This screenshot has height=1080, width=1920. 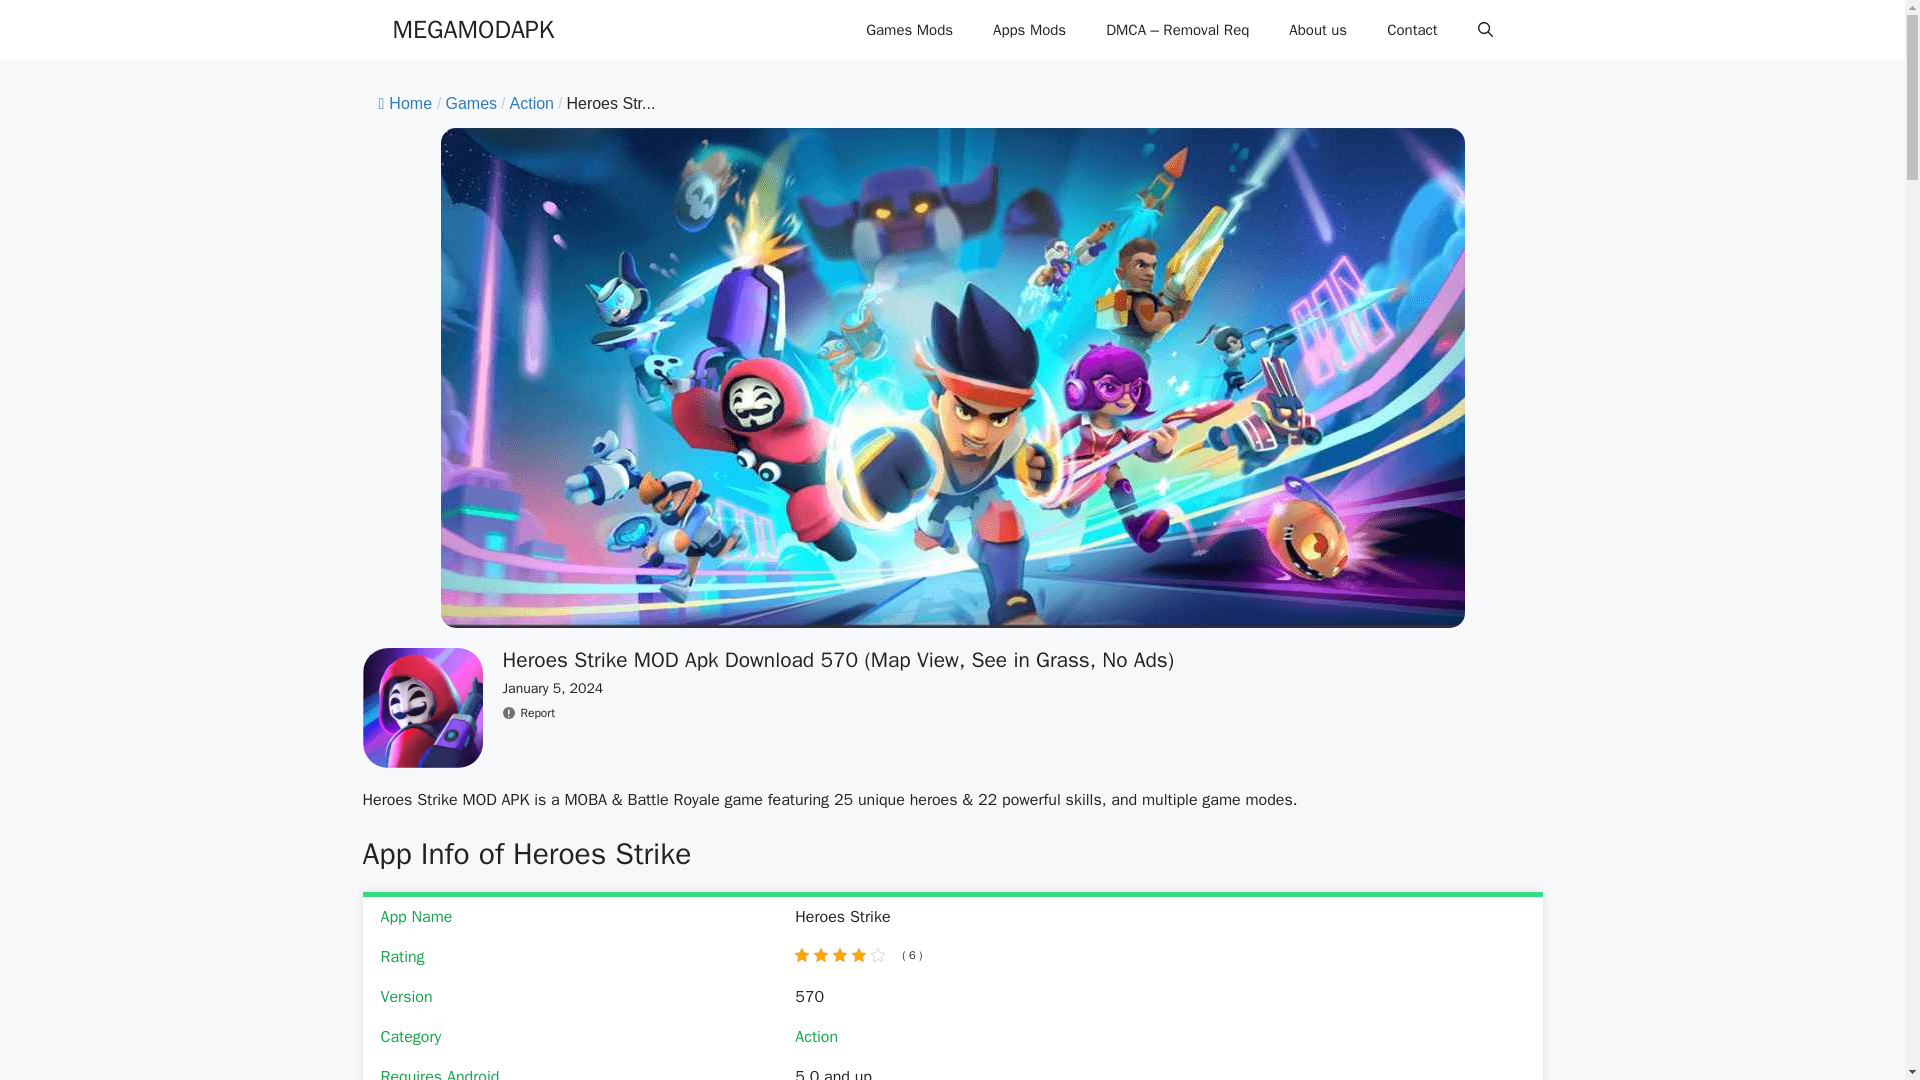 What do you see at coordinates (471, 104) in the screenshot?
I see `Games` at bounding box center [471, 104].